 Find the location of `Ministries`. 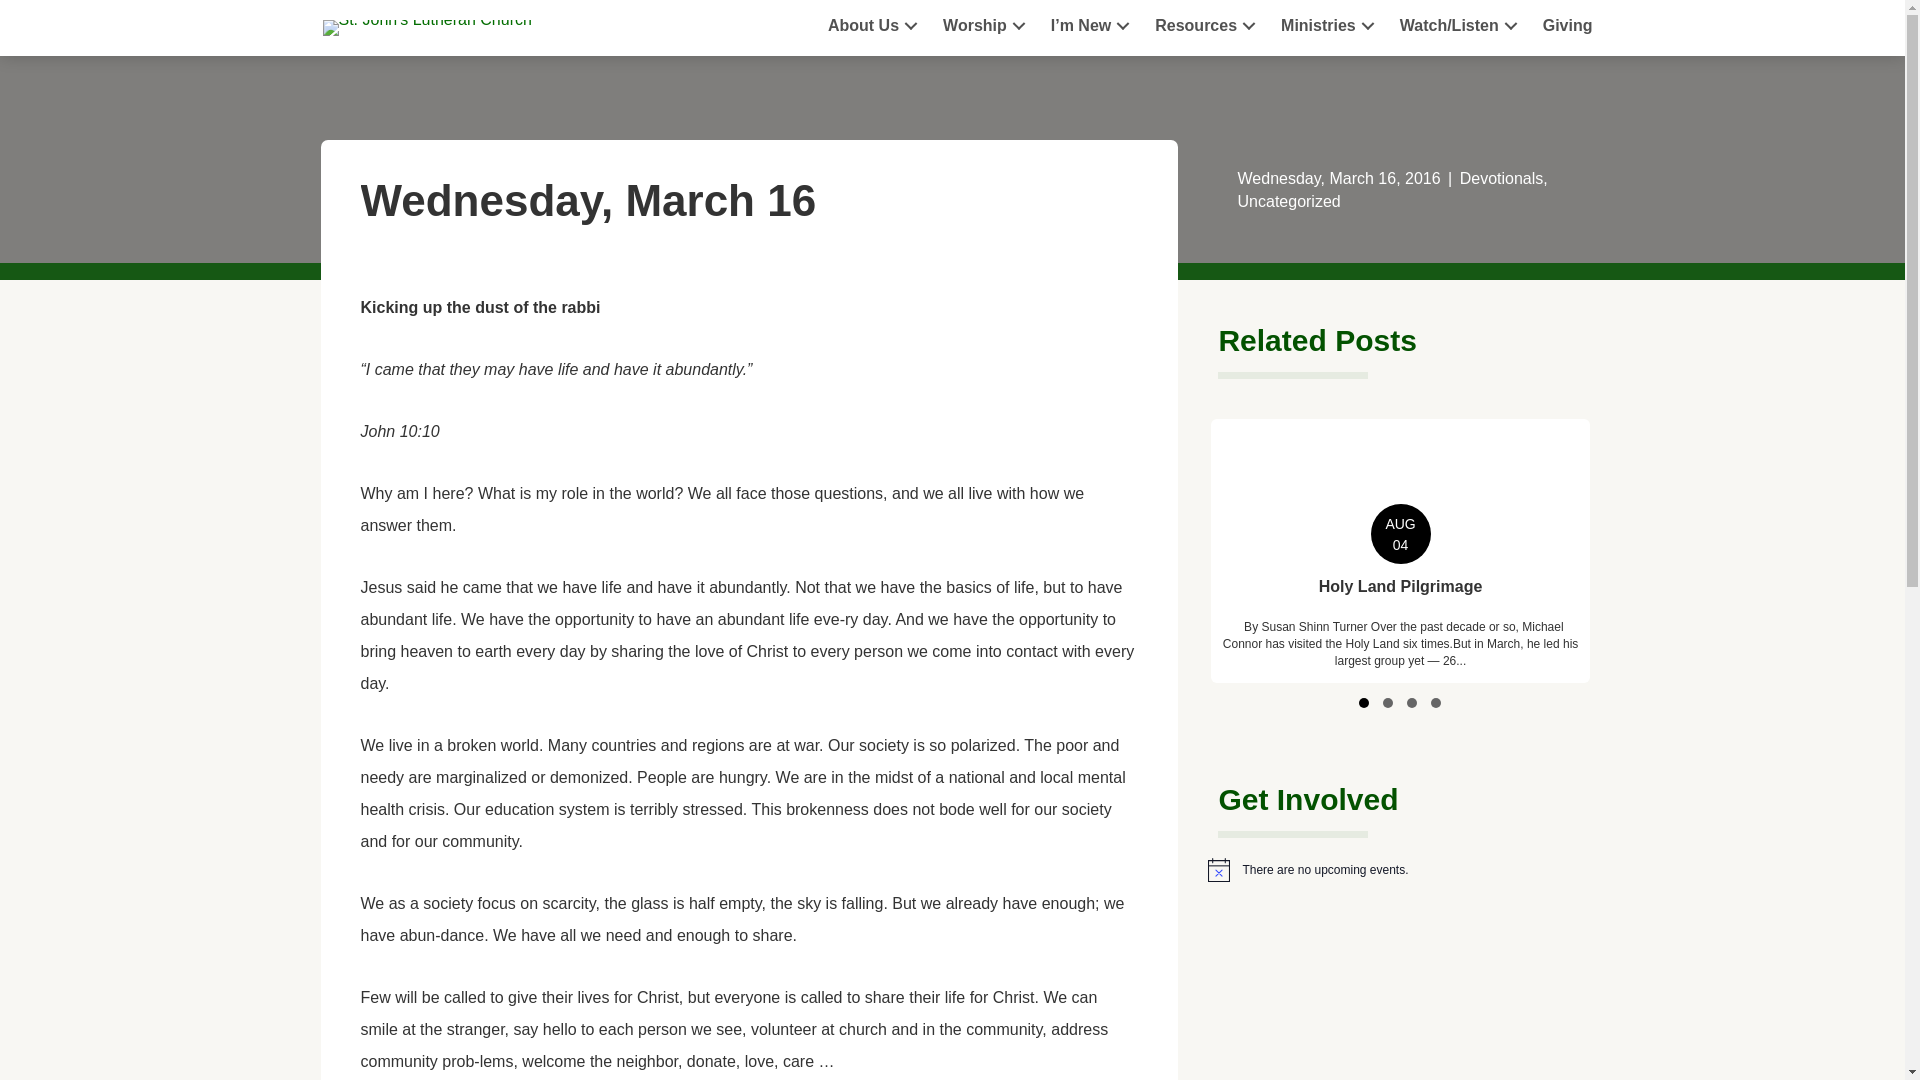

Ministries is located at coordinates (1330, 26).